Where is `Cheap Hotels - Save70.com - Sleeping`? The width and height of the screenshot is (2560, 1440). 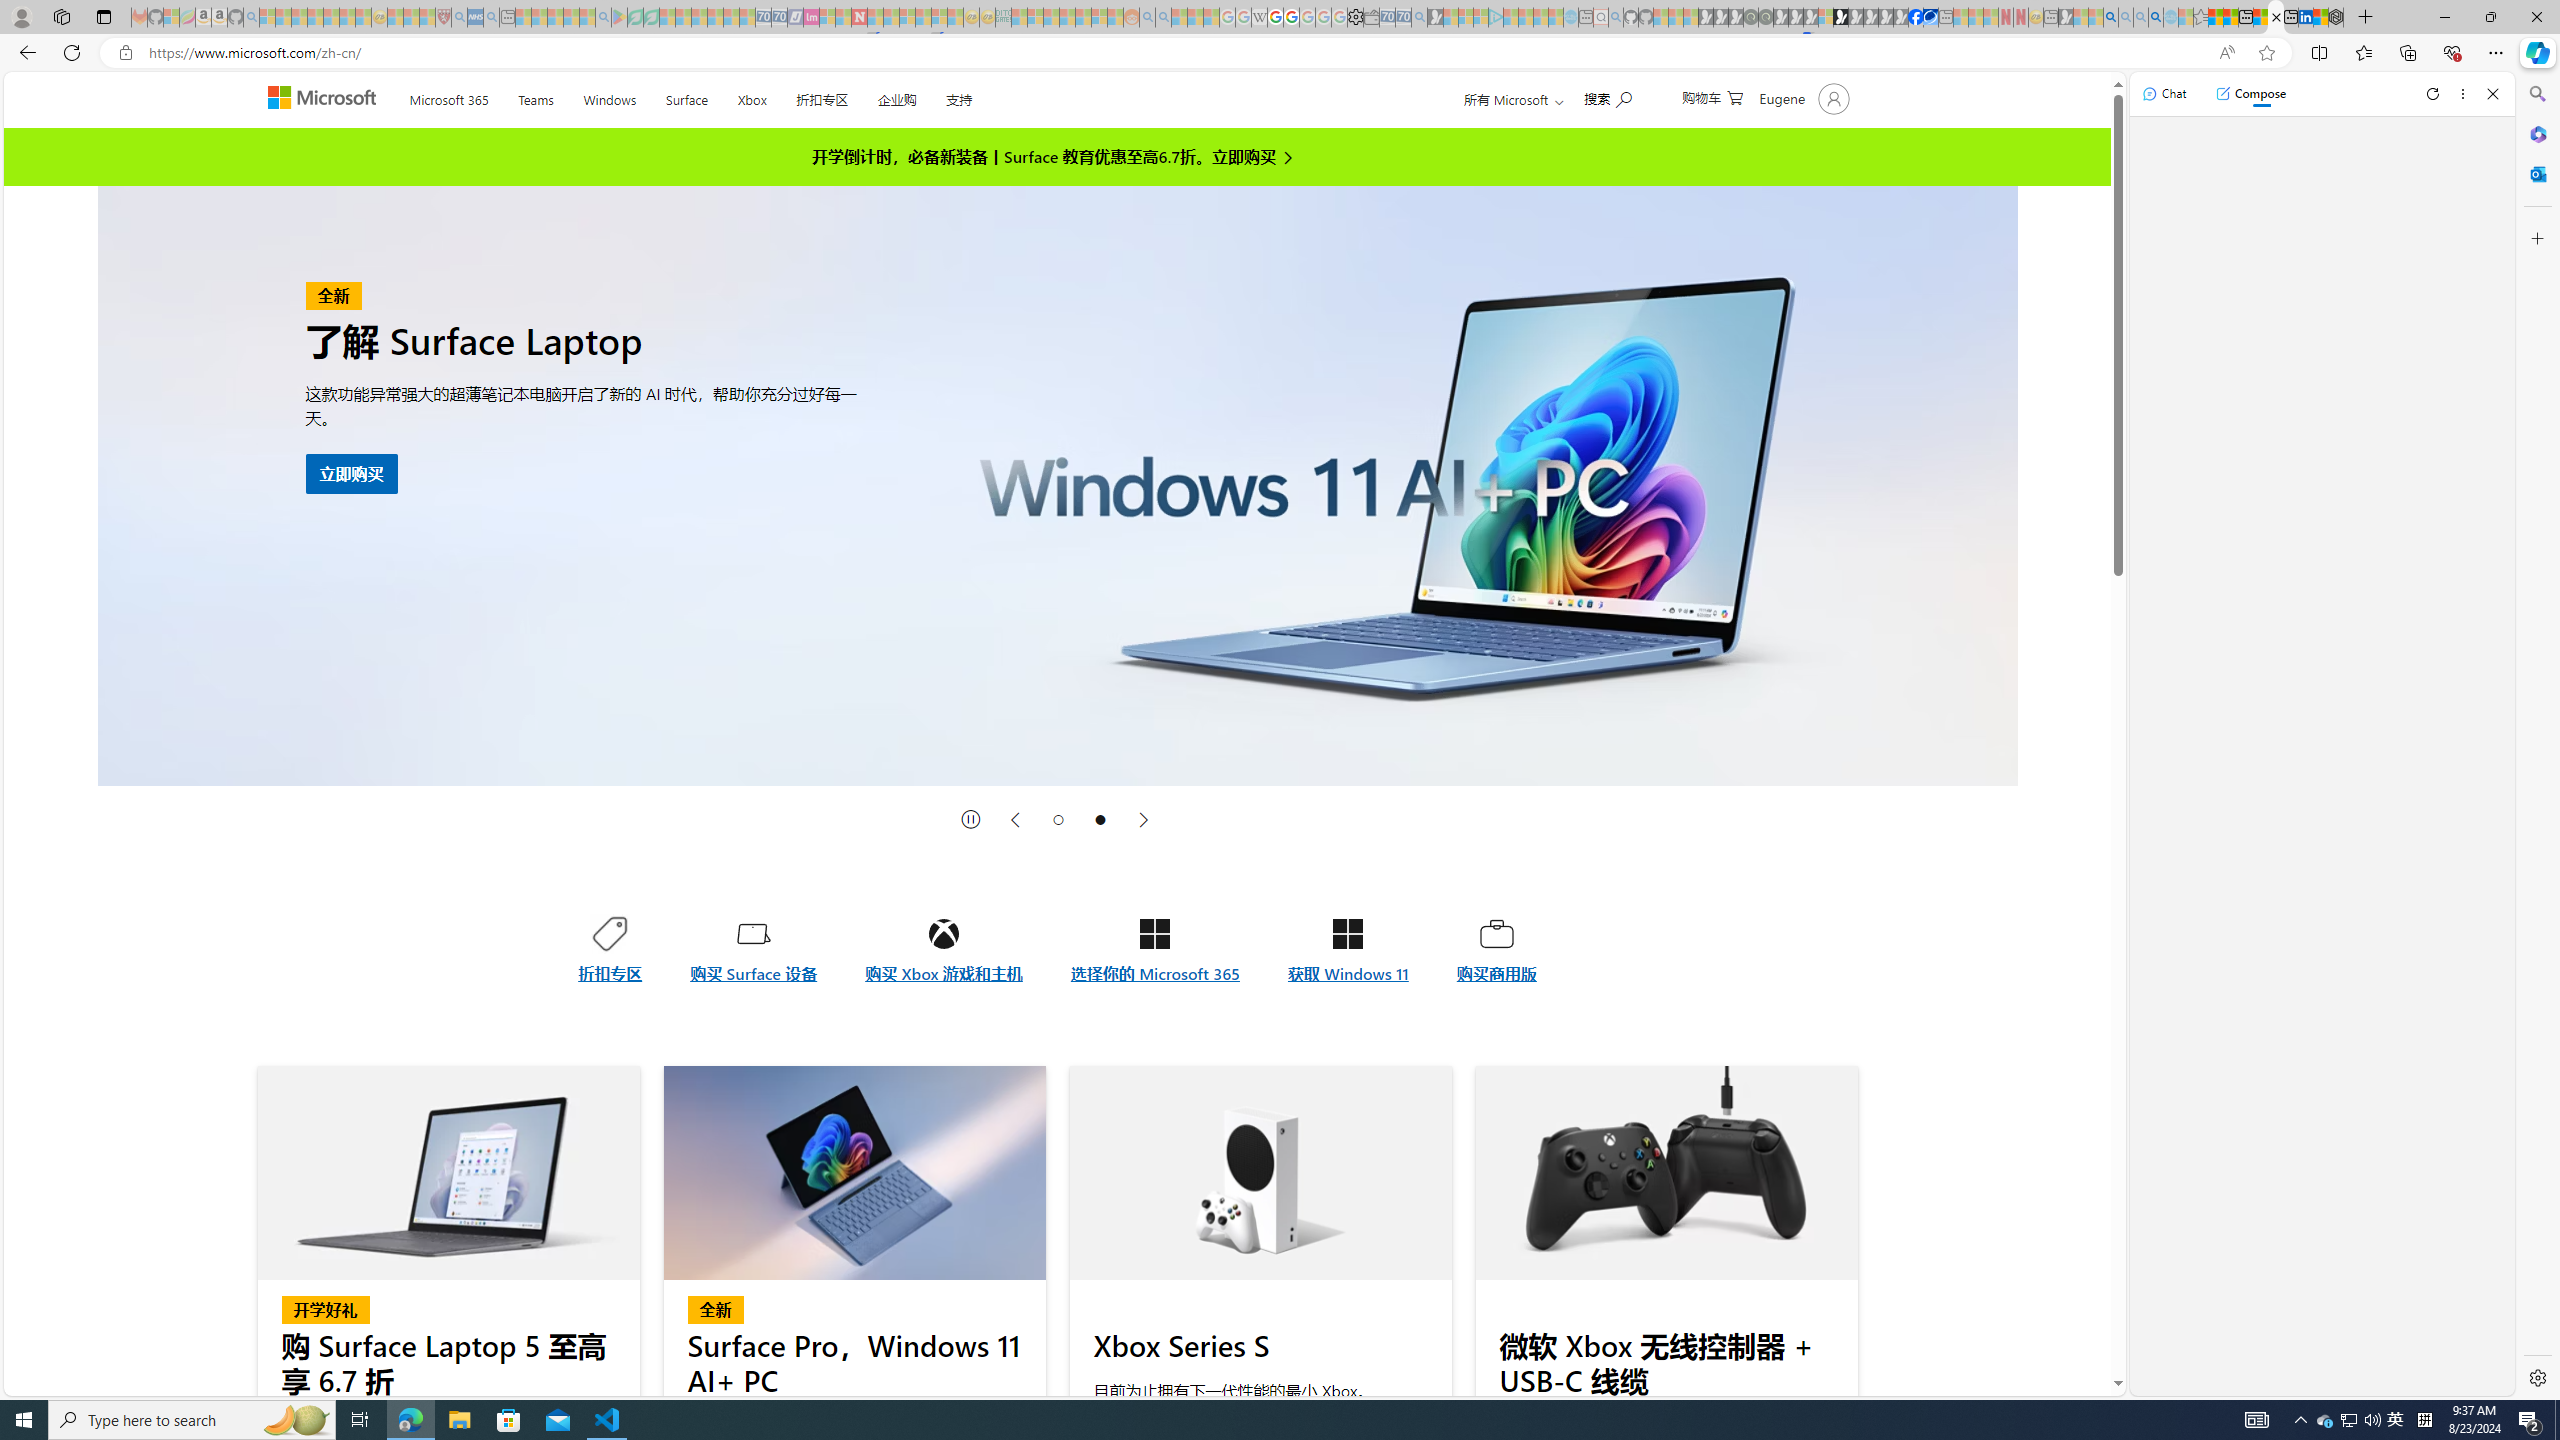
Cheap Hotels - Save70.com - Sleeping is located at coordinates (779, 17).